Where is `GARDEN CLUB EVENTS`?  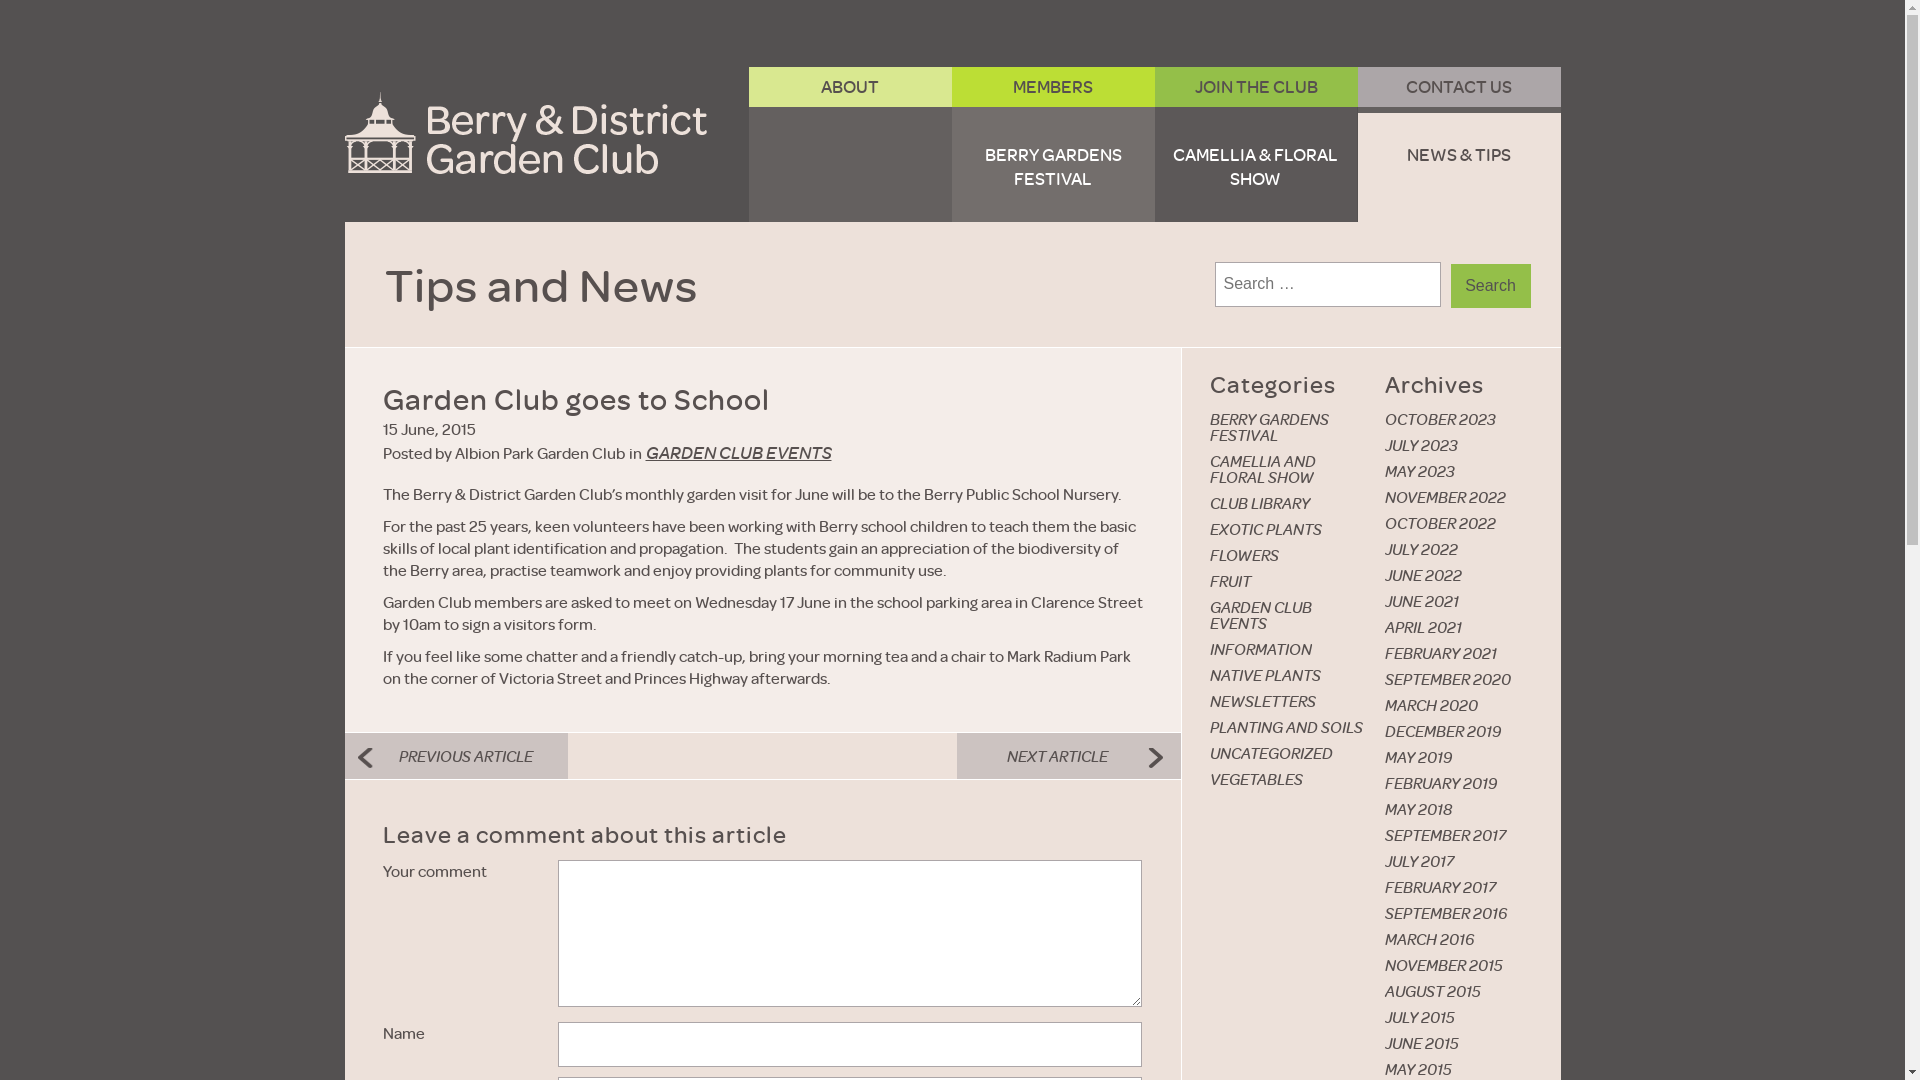
GARDEN CLUB EVENTS is located at coordinates (739, 453).